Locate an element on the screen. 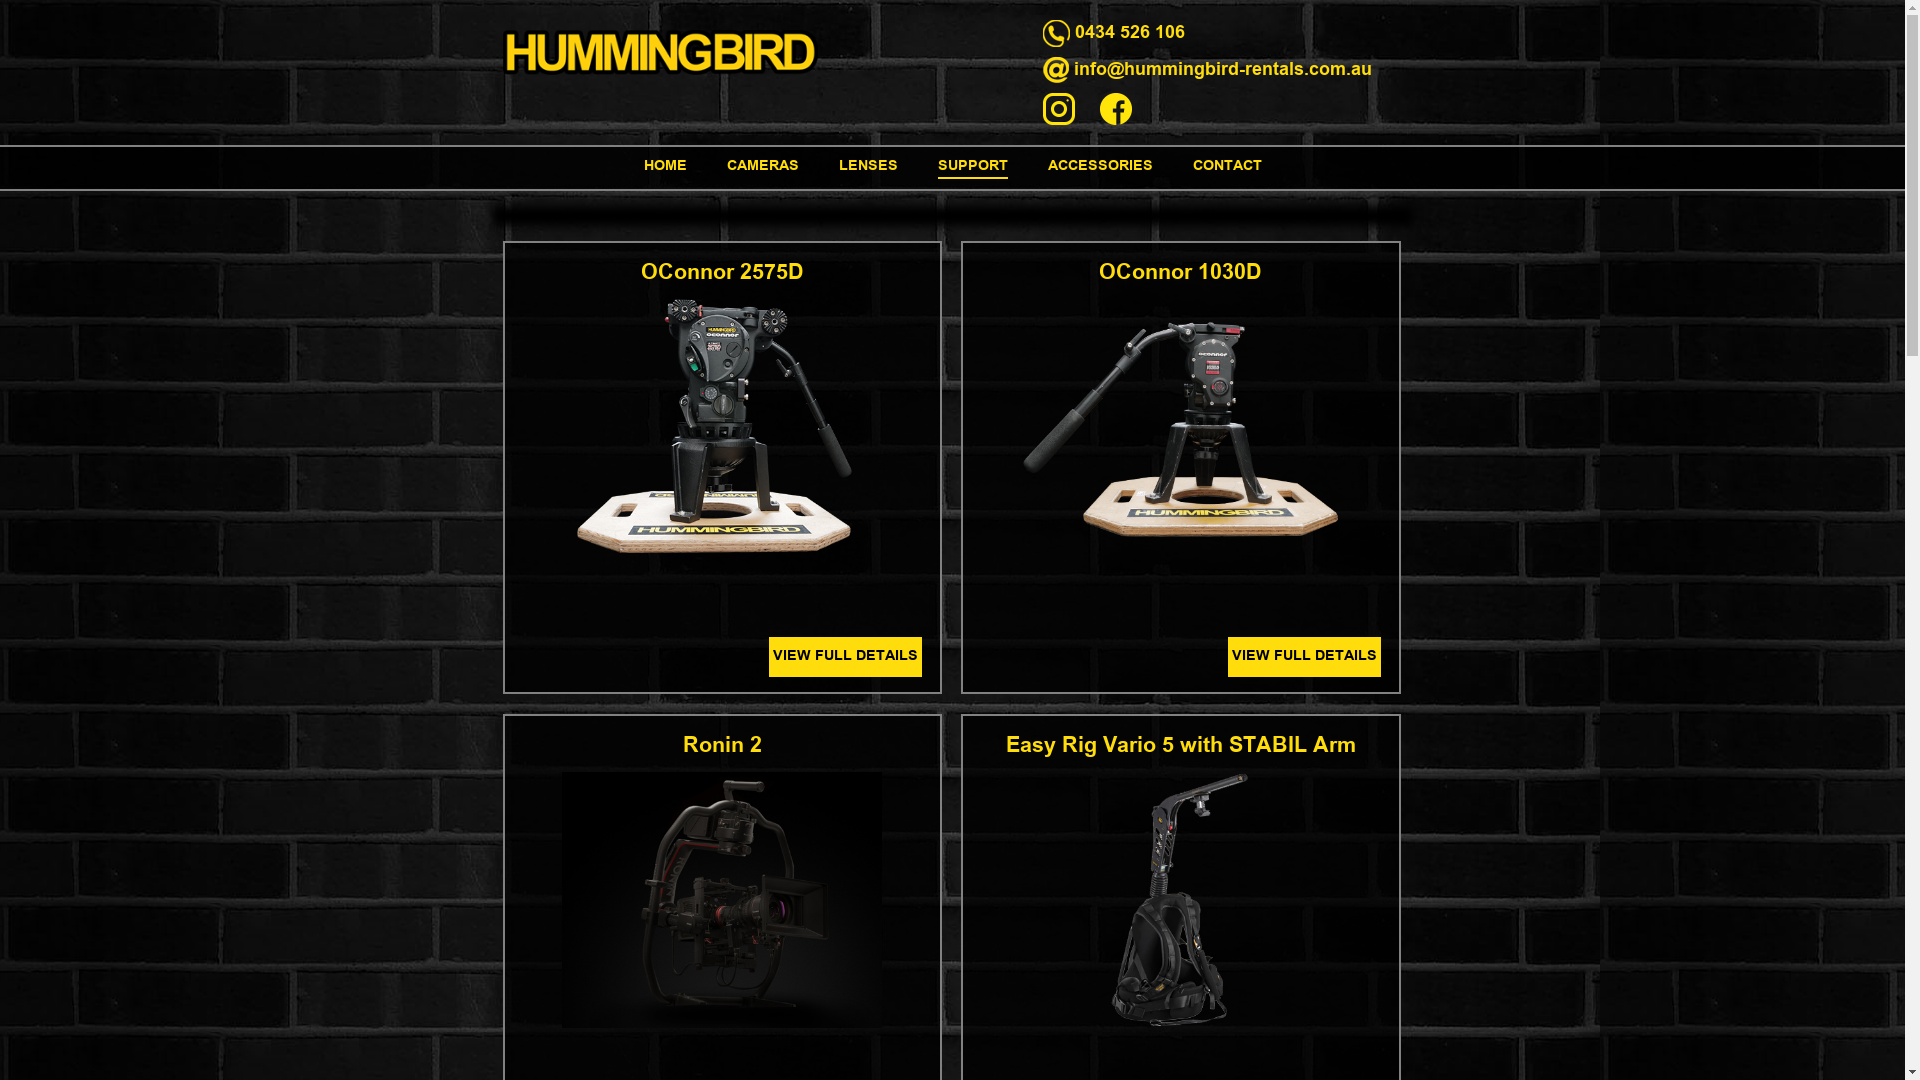  Easy Rig Vario 5 with STABIL Arm is located at coordinates (1181, 746).